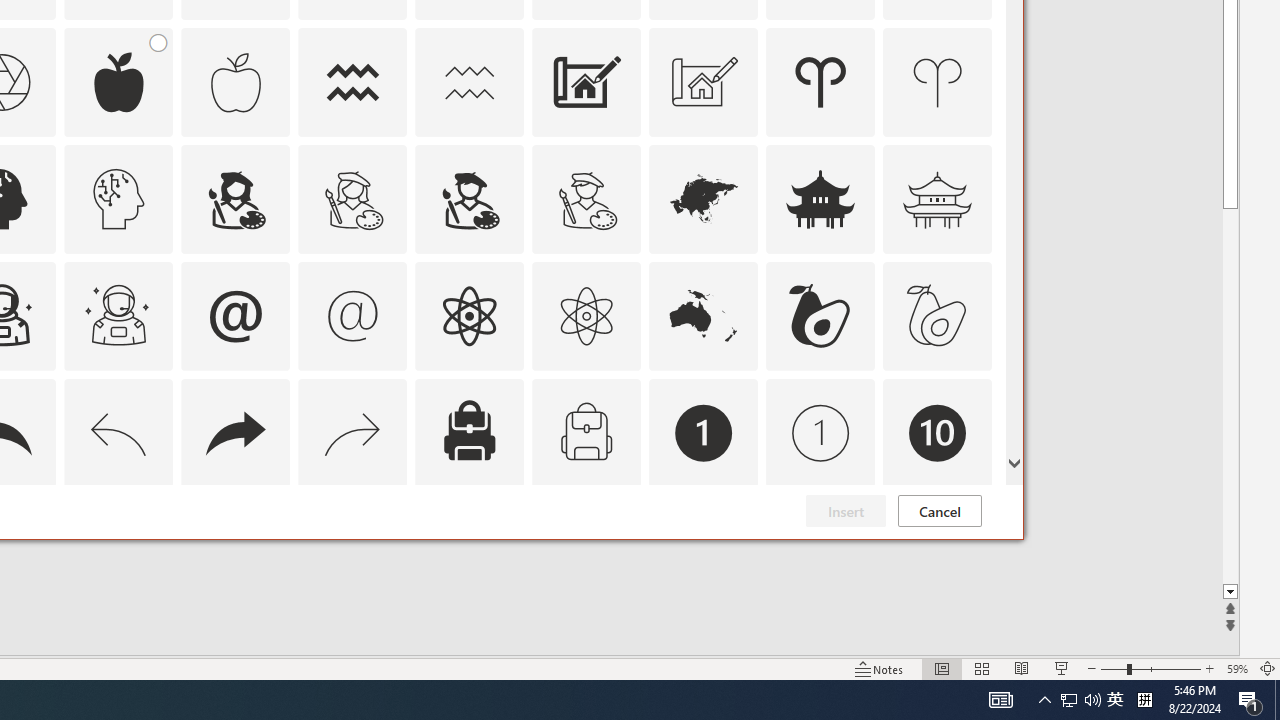 The image size is (1280, 720). Describe the element at coordinates (469, 550) in the screenshot. I see `AutomationID: Icons_Badge7_M` at that location.